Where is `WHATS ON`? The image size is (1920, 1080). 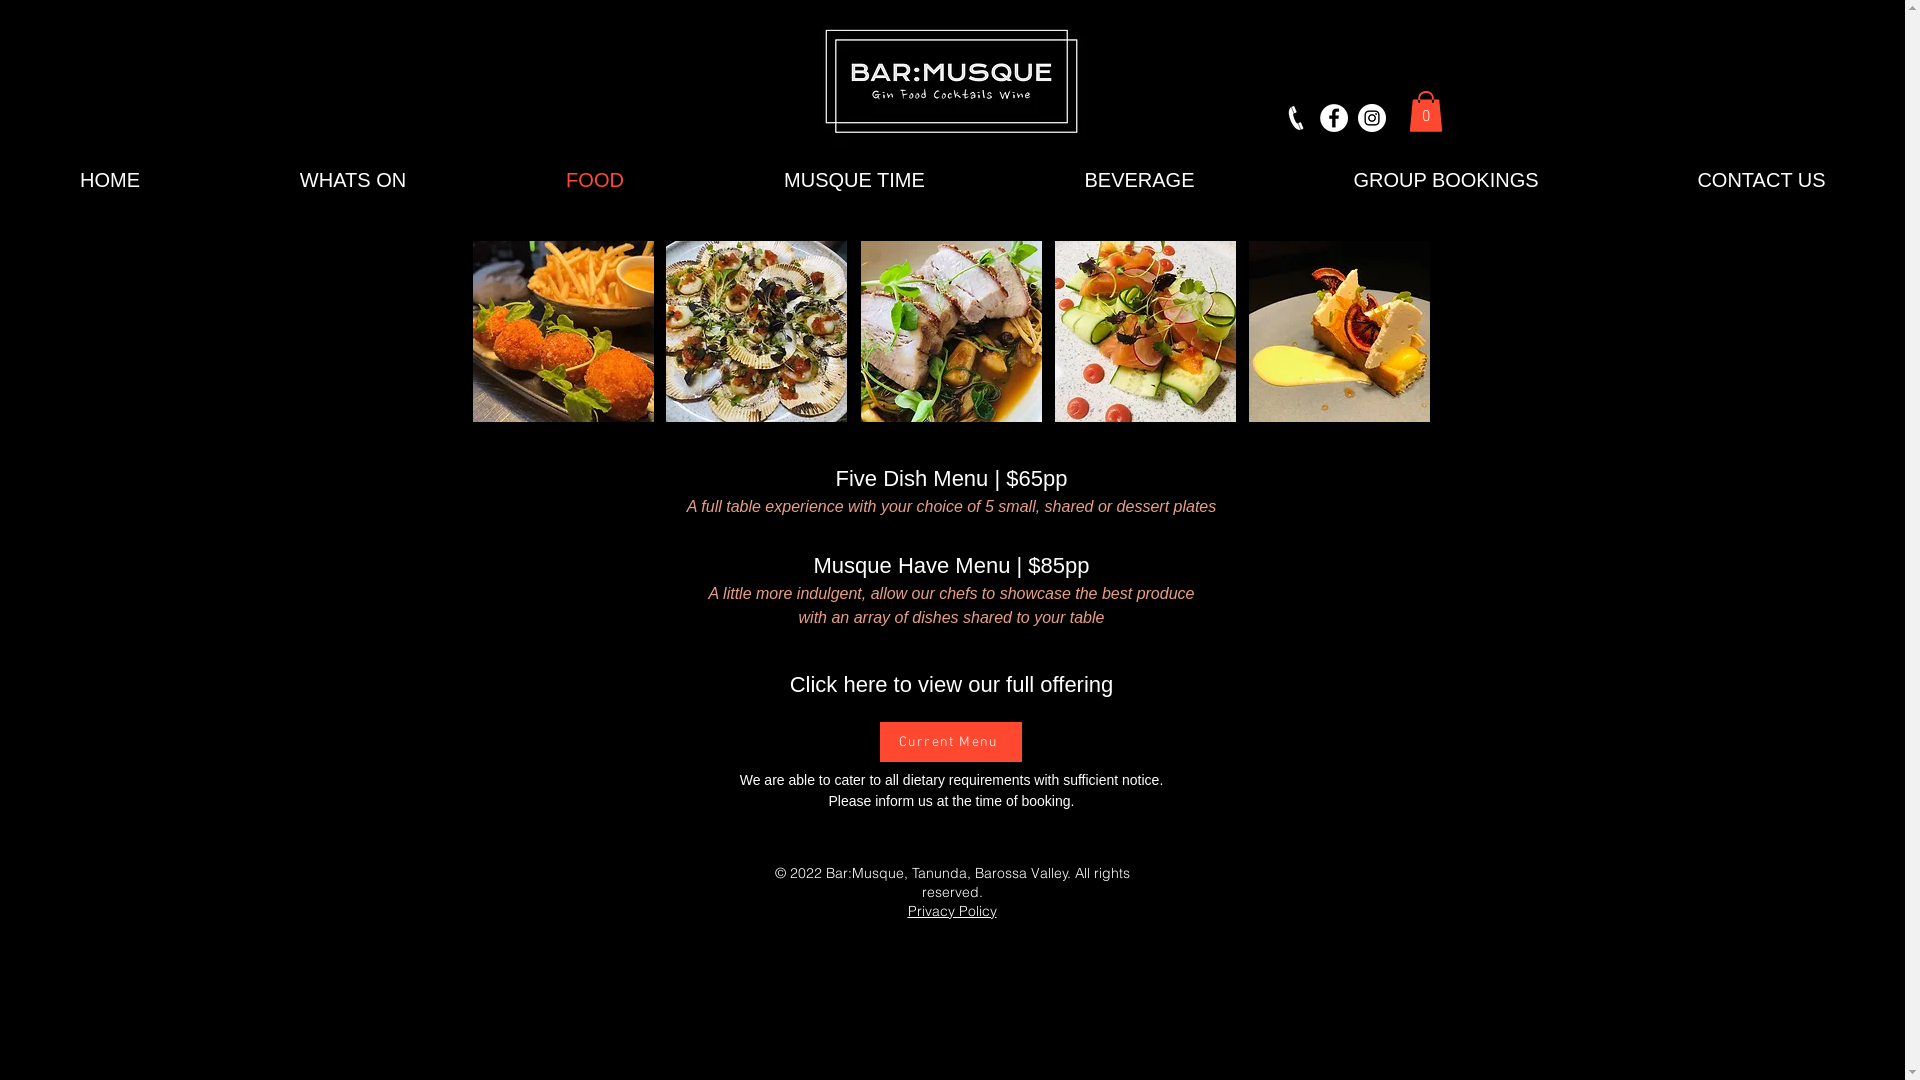
WHATS ON is located at coordinates (353, 180).